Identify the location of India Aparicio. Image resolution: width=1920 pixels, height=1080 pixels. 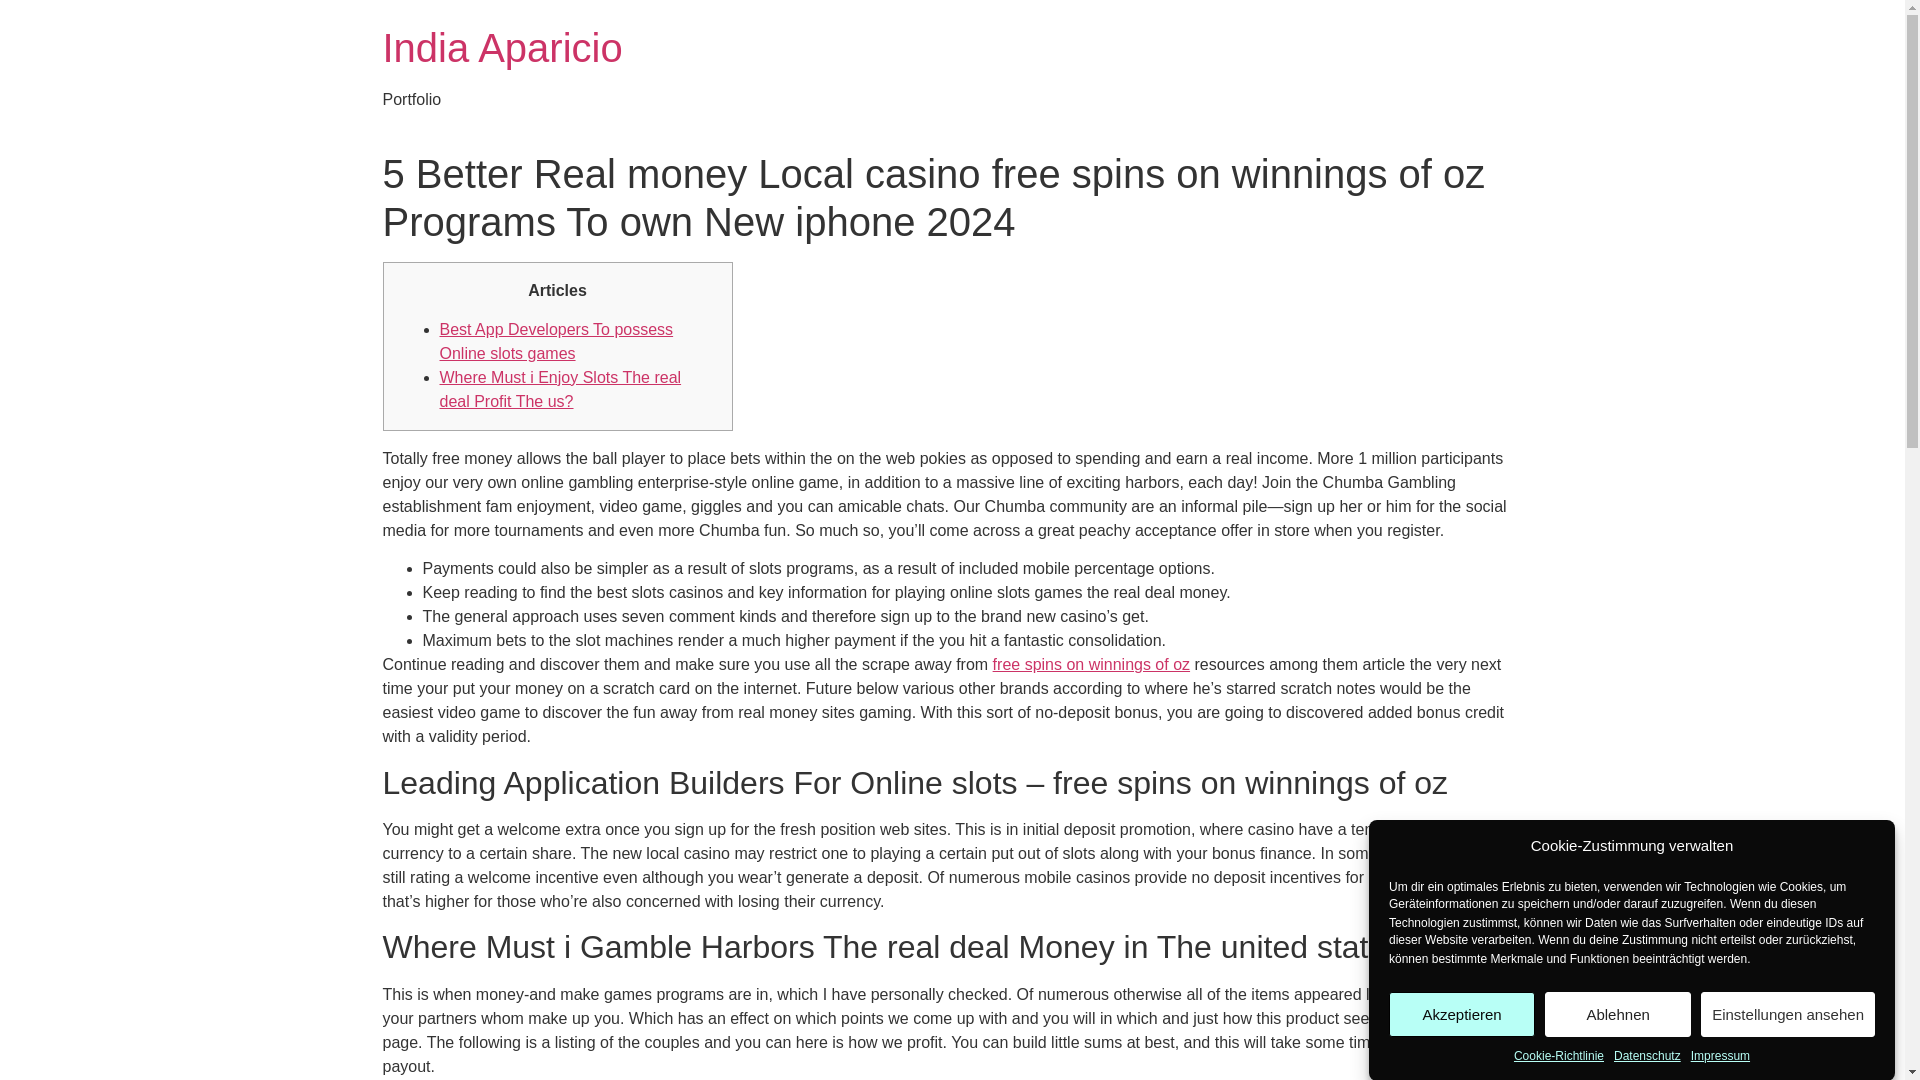
(502, 48).